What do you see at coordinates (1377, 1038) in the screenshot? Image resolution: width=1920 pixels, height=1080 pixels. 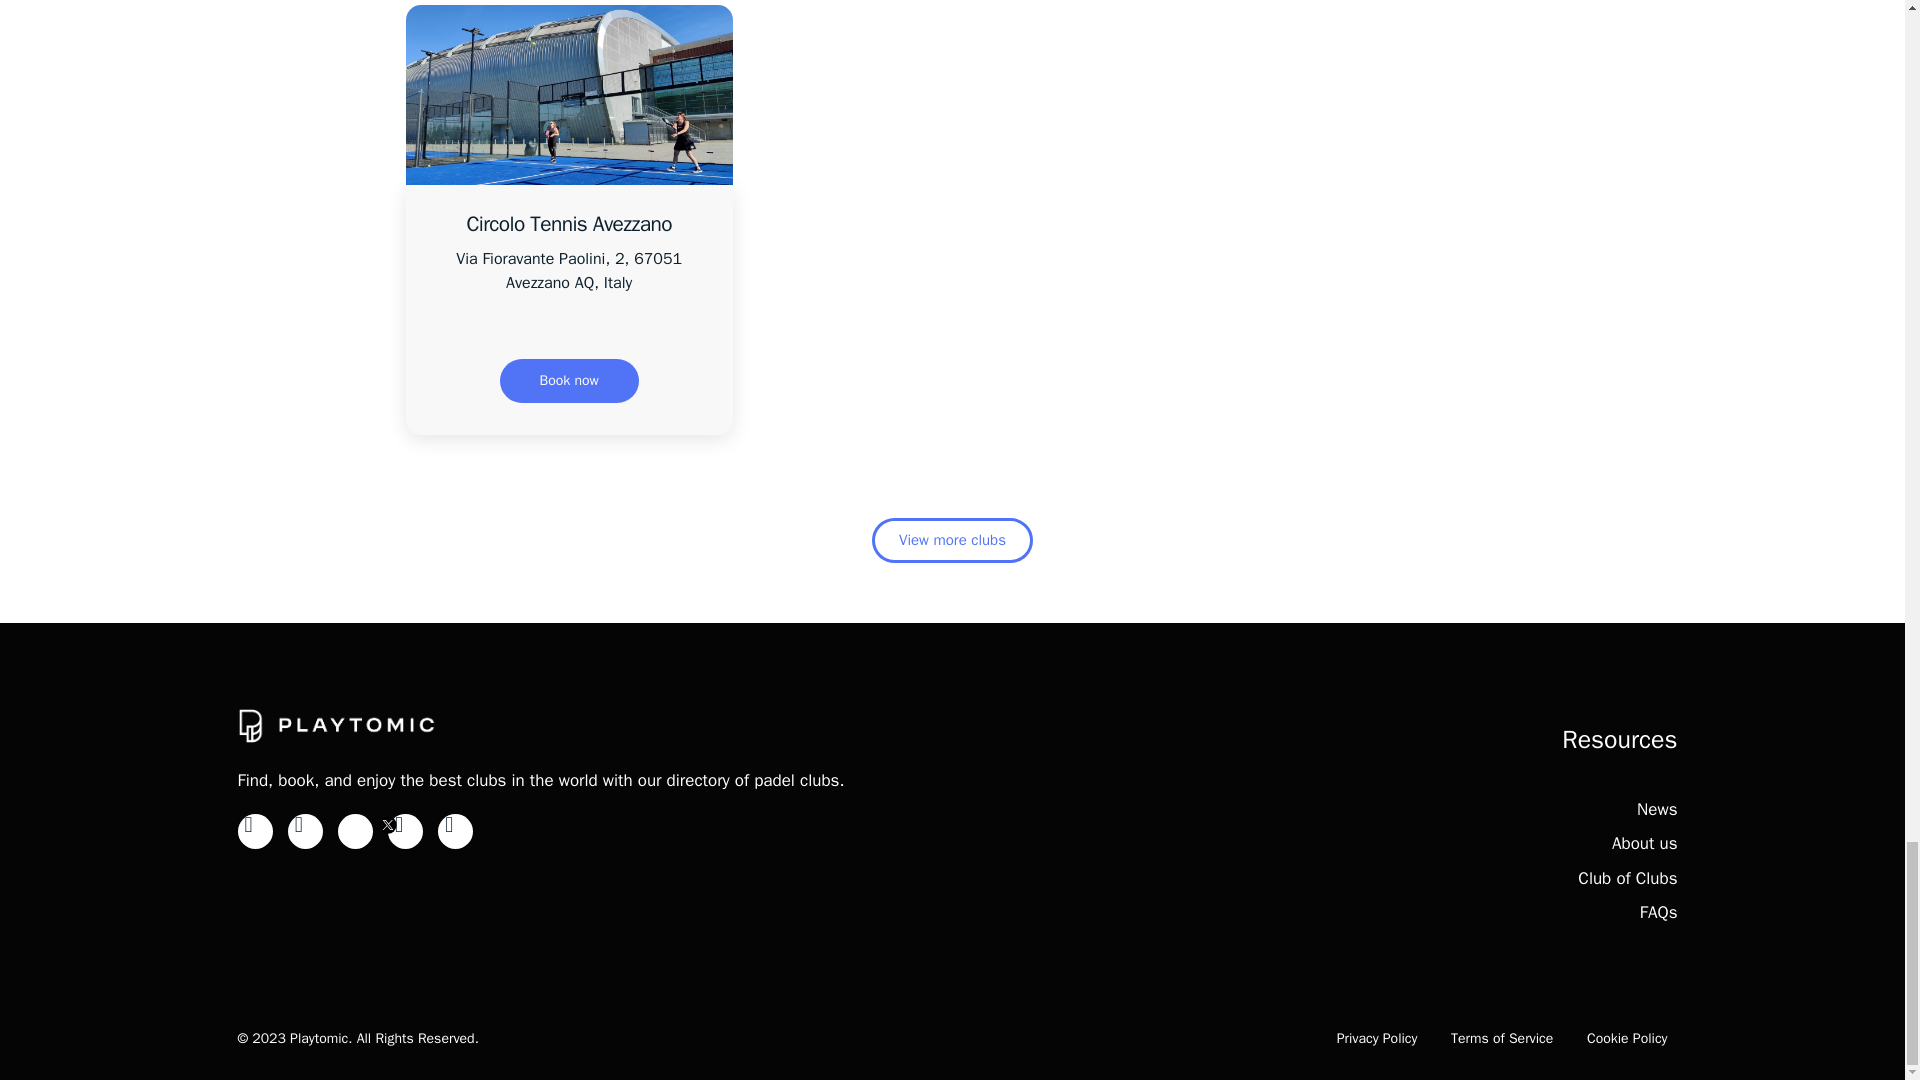 I see `Privacy Policy` at bounding box center [1377, 1038].